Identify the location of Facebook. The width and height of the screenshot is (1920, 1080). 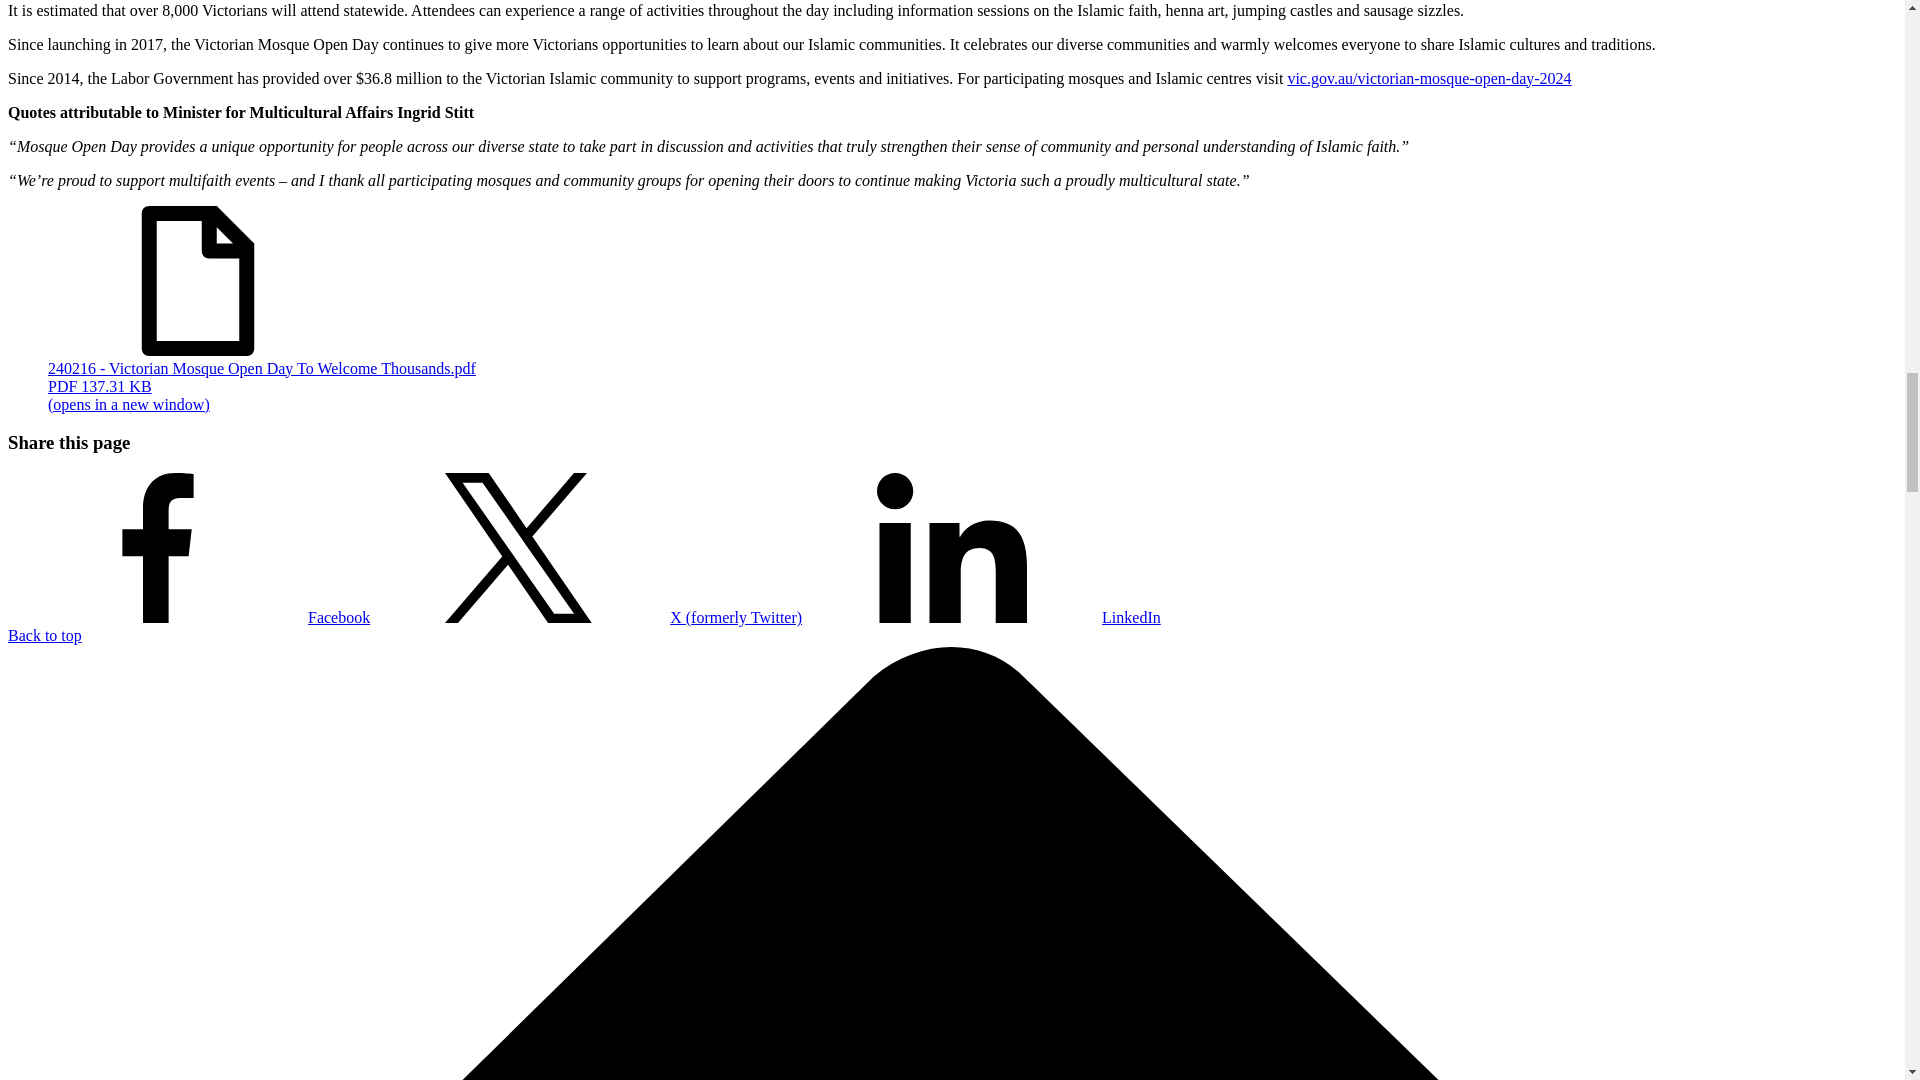
(188, 618).